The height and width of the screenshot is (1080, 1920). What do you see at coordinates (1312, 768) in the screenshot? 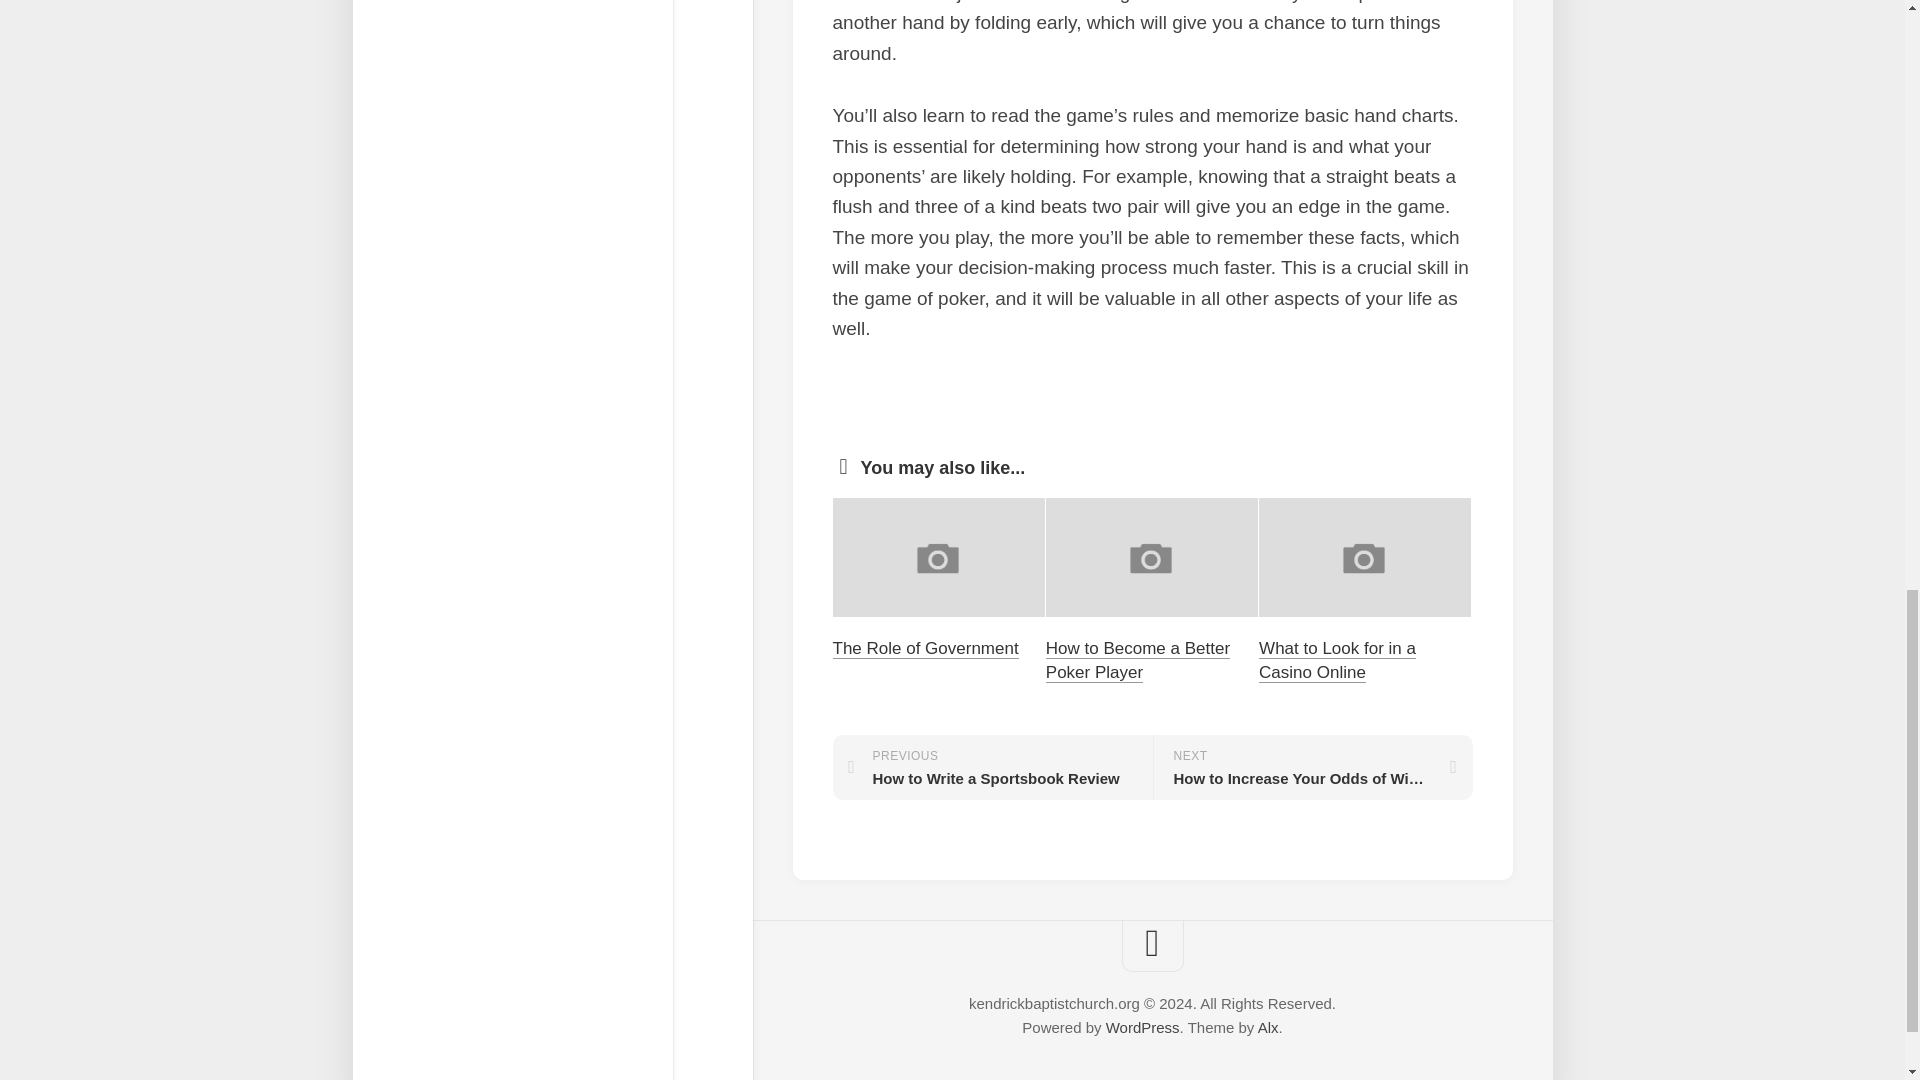
I see `The Role of Government` at bounding box center [1312, 768].